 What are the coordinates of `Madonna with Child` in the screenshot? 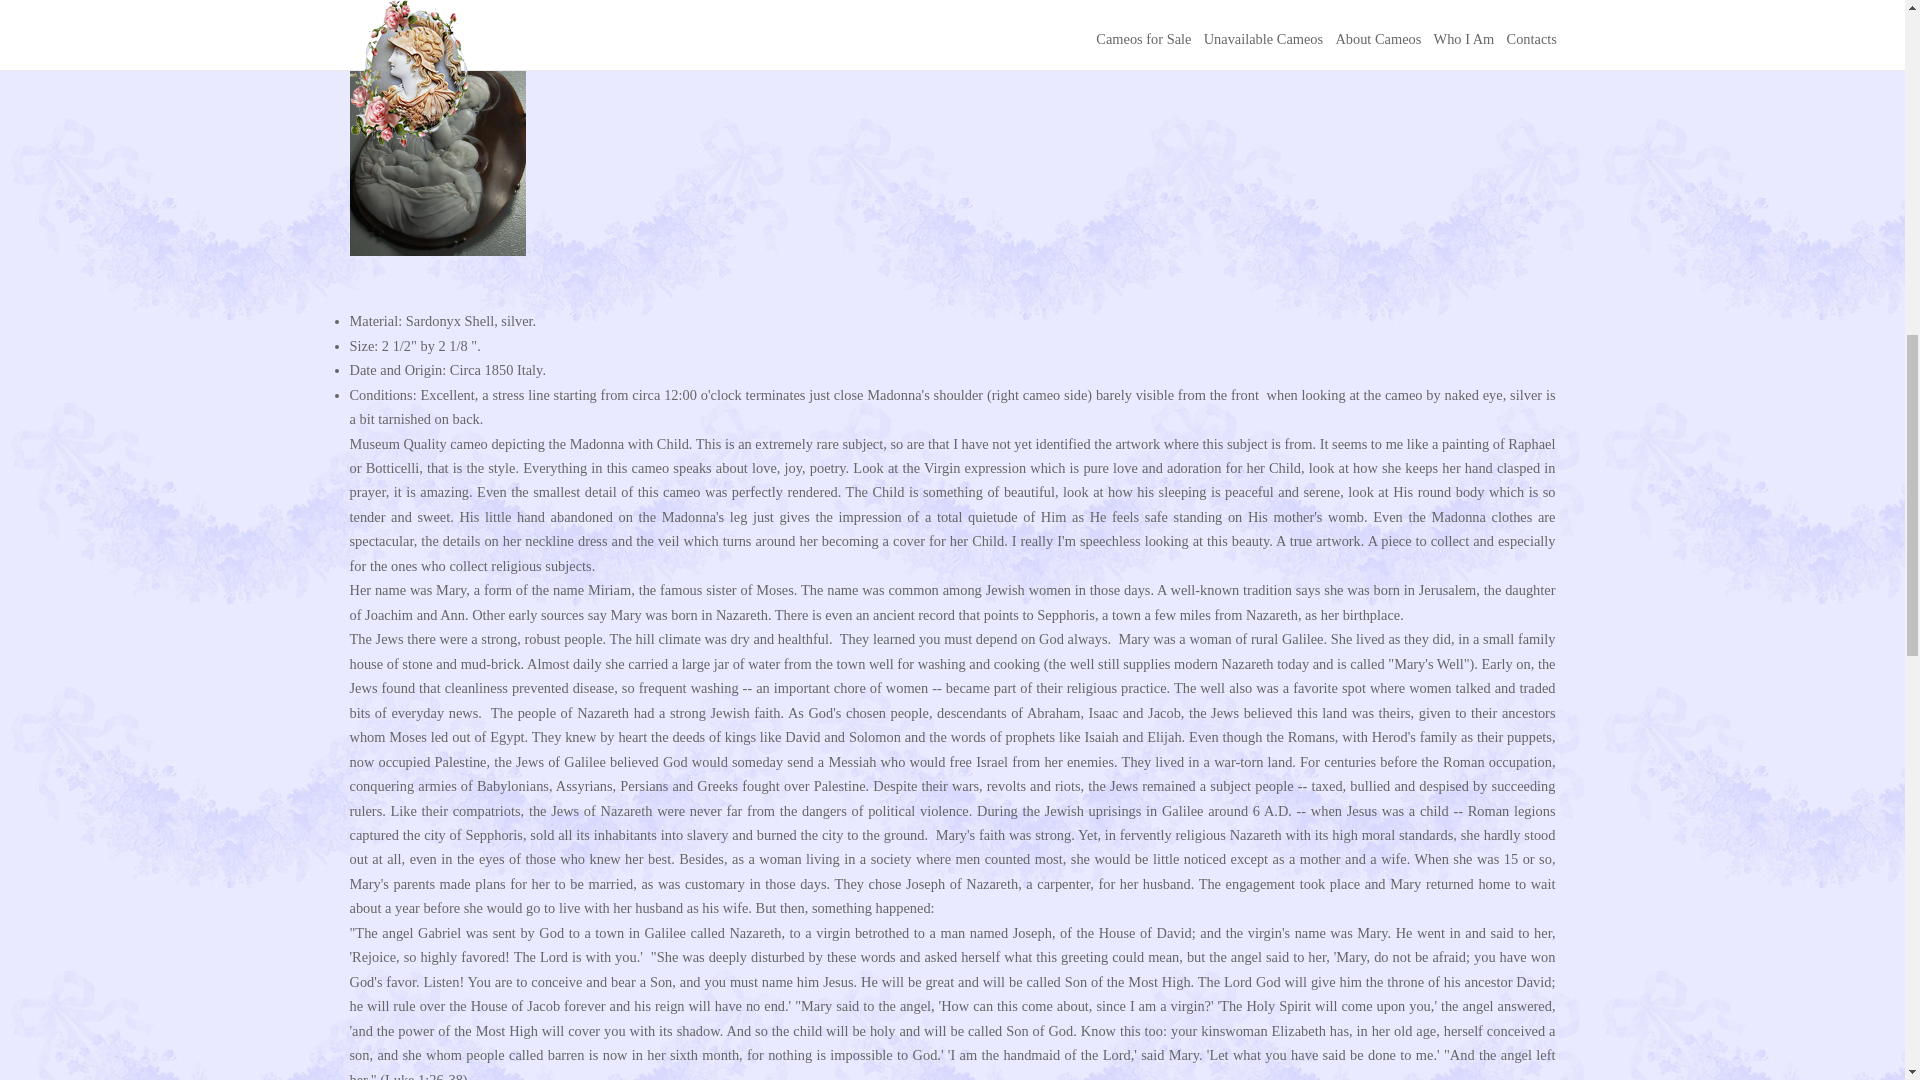 It's located at (1056, 24).